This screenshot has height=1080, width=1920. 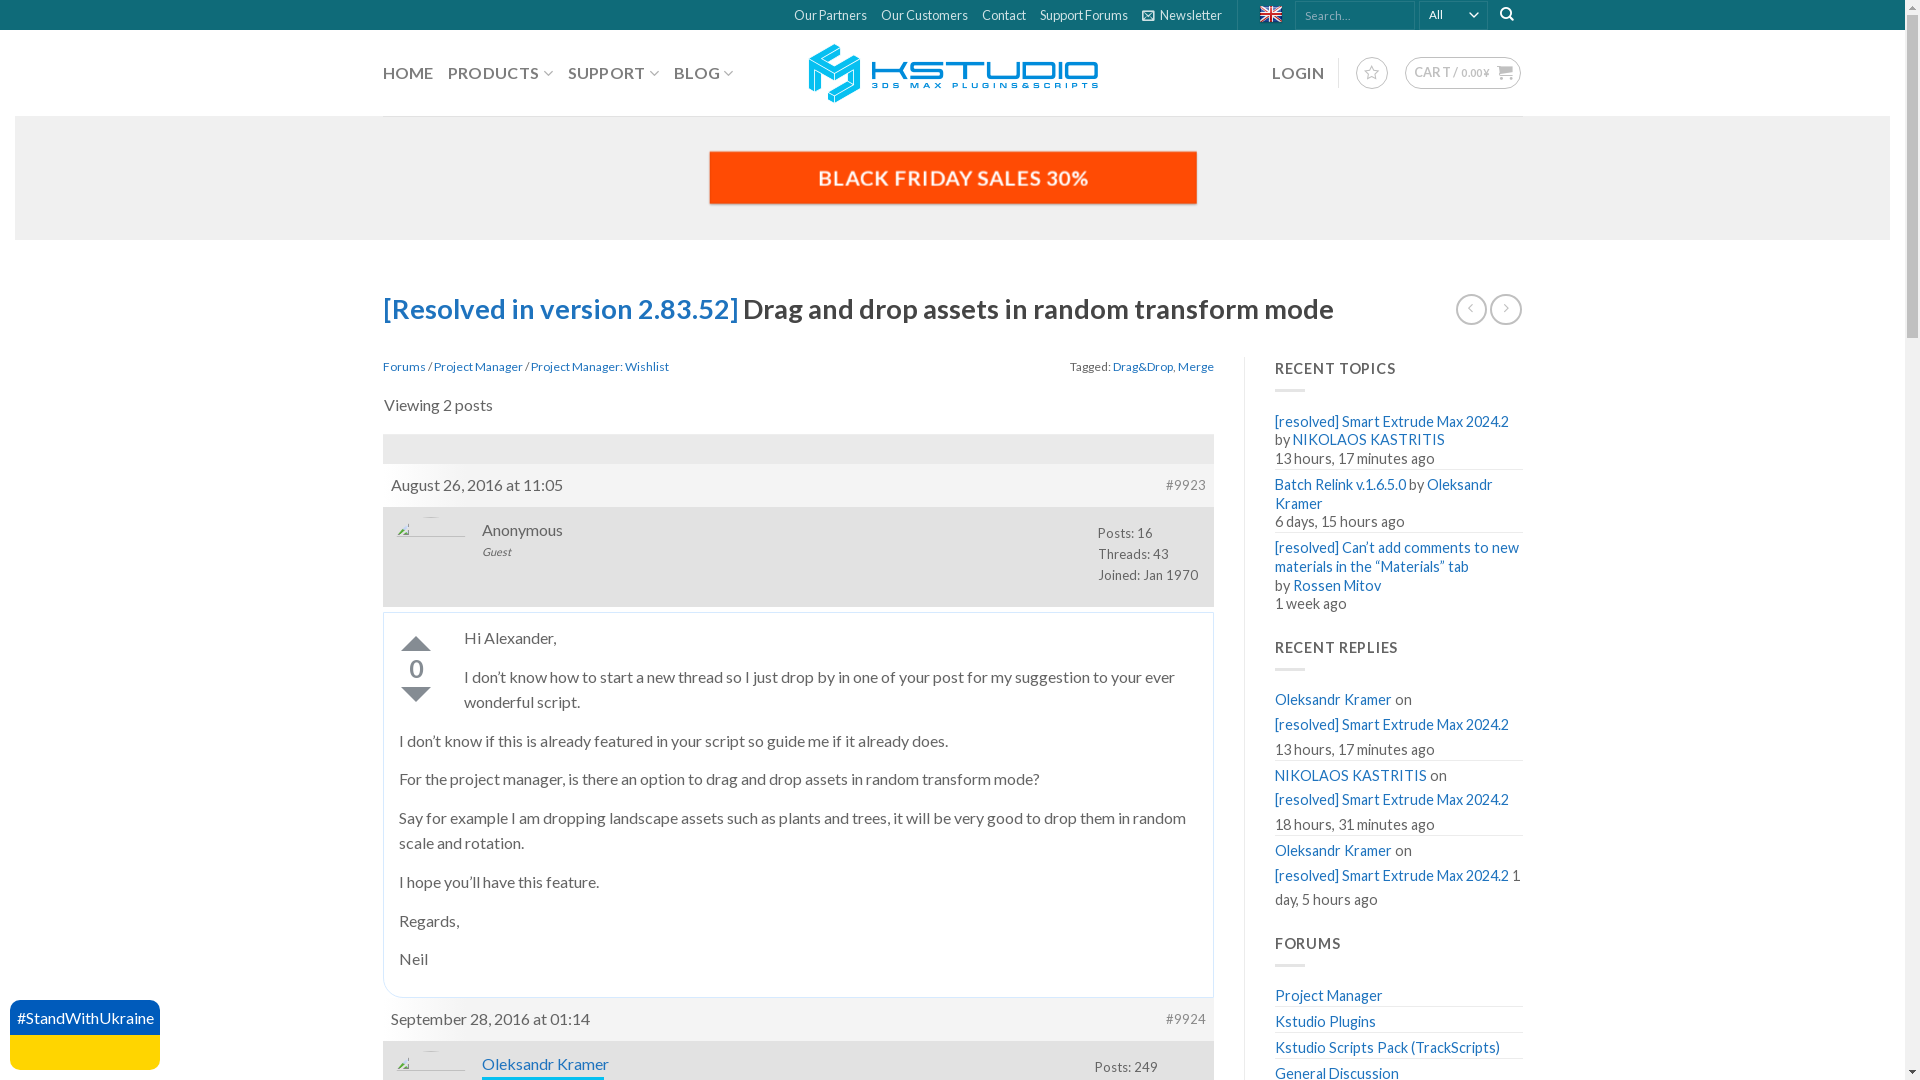 What do you see at coordinates (1369, 440) in the screenshot?
I see `NIKOLAOS KASTRITIS` at bounding box center [1369, 440].